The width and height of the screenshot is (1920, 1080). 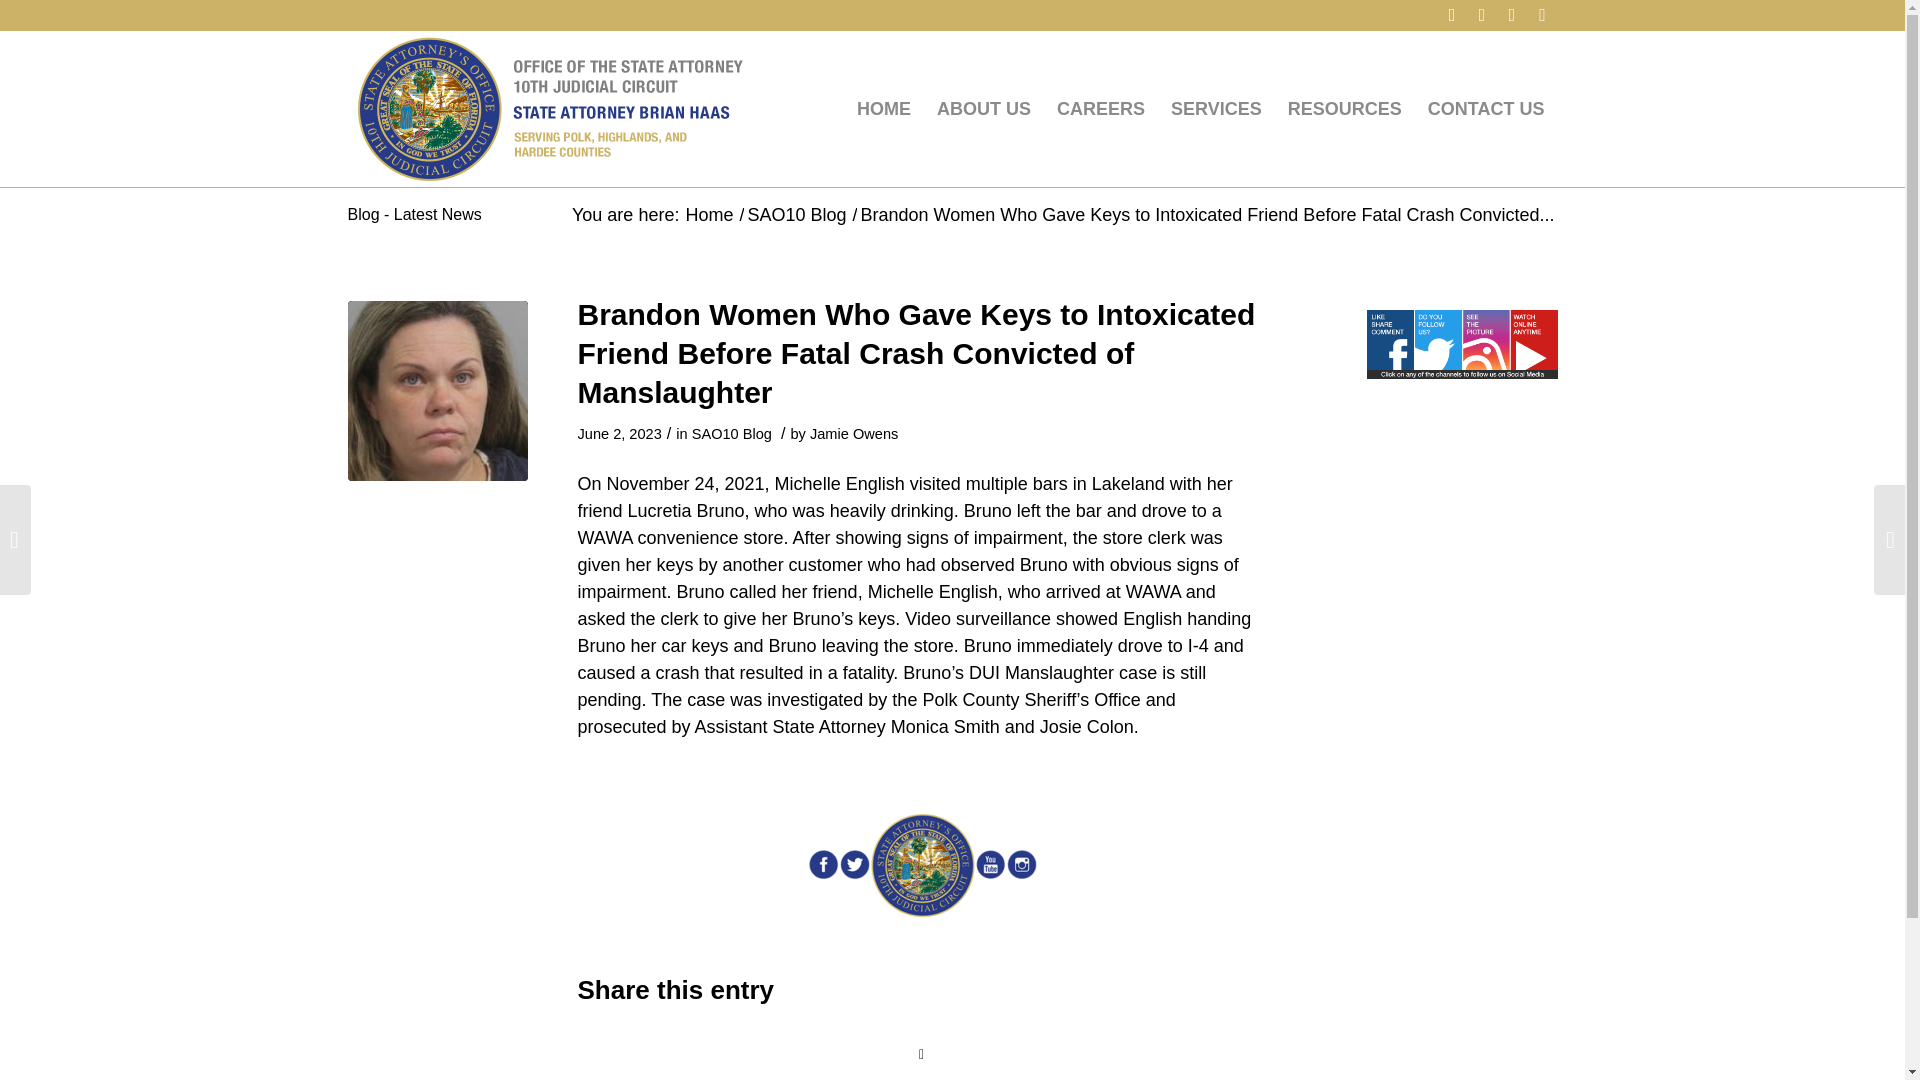 What do you see at coordinates (731, 433) in the screenshot?
I see `SAO10 Blog` at bounding box center [731, 433].